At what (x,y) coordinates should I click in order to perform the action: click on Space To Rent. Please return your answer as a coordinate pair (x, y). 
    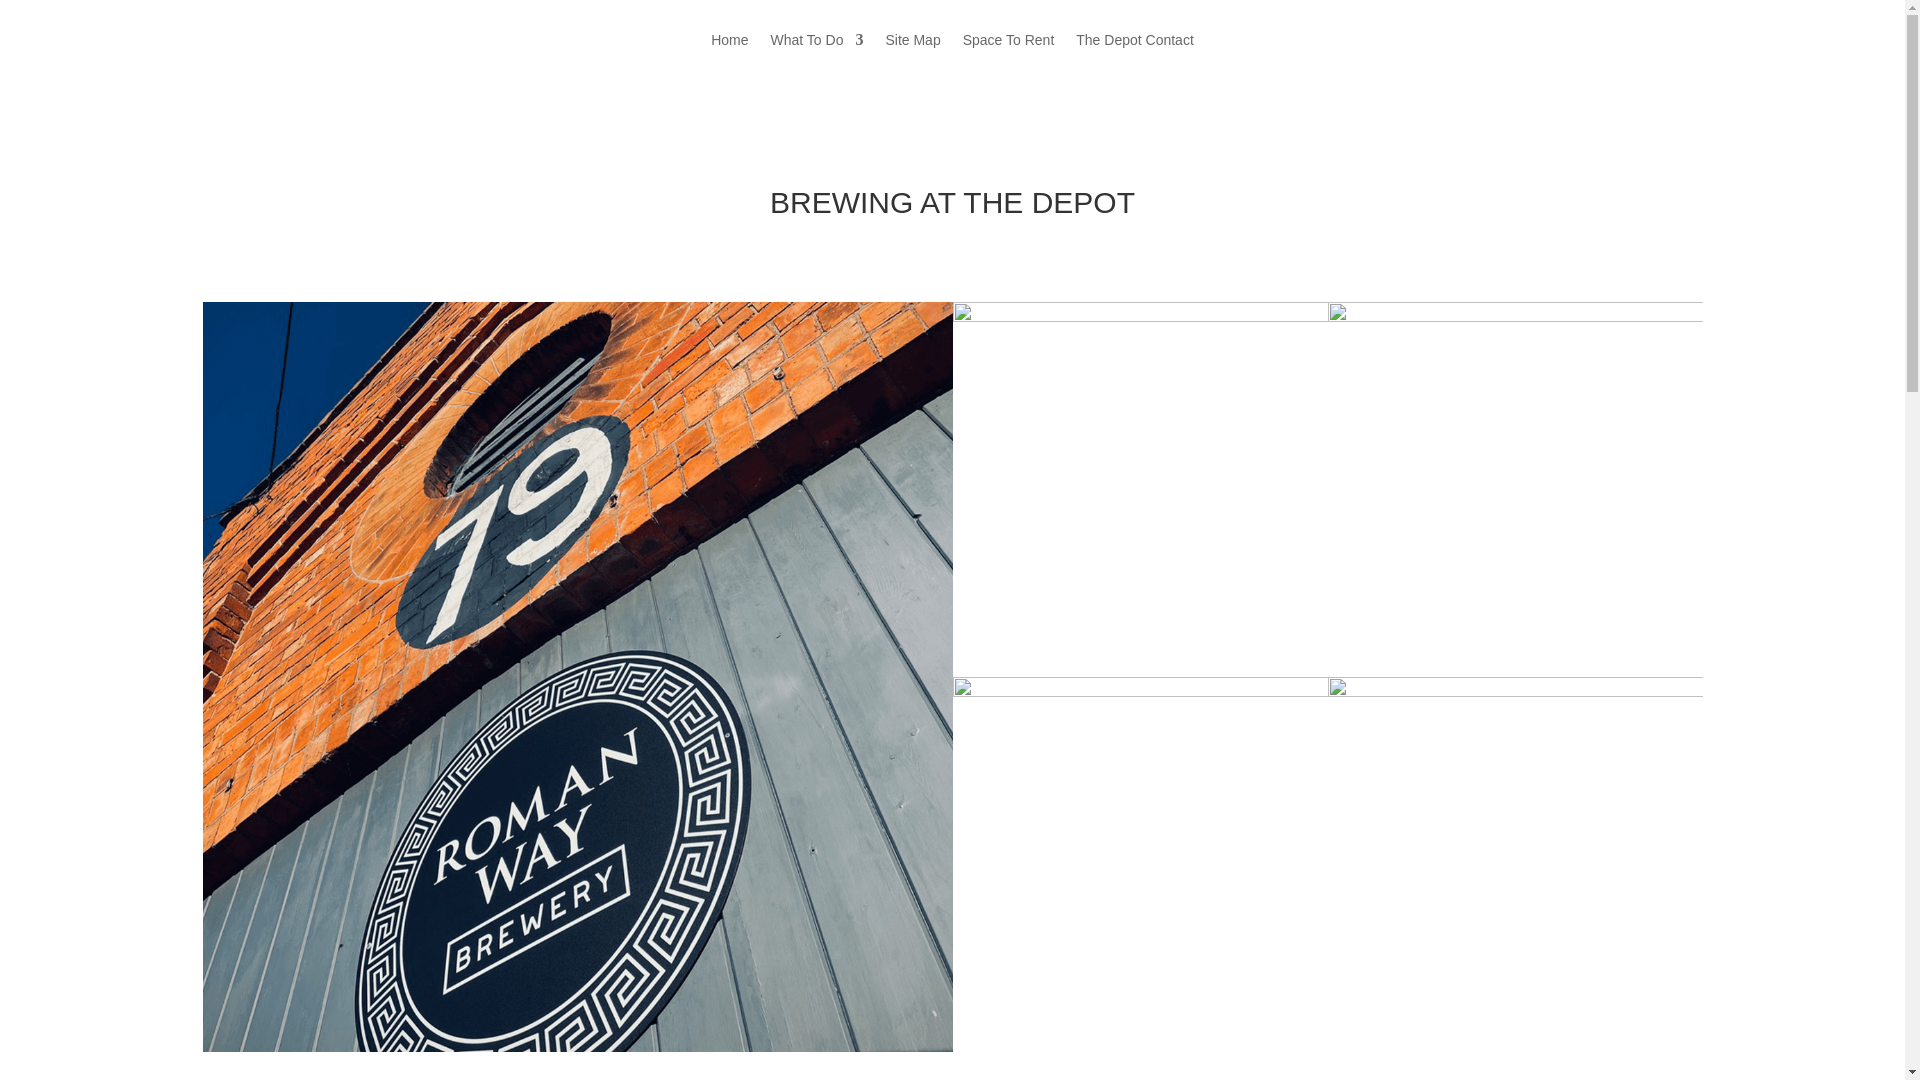
    Looking at the image, I should click on (1008, 54).